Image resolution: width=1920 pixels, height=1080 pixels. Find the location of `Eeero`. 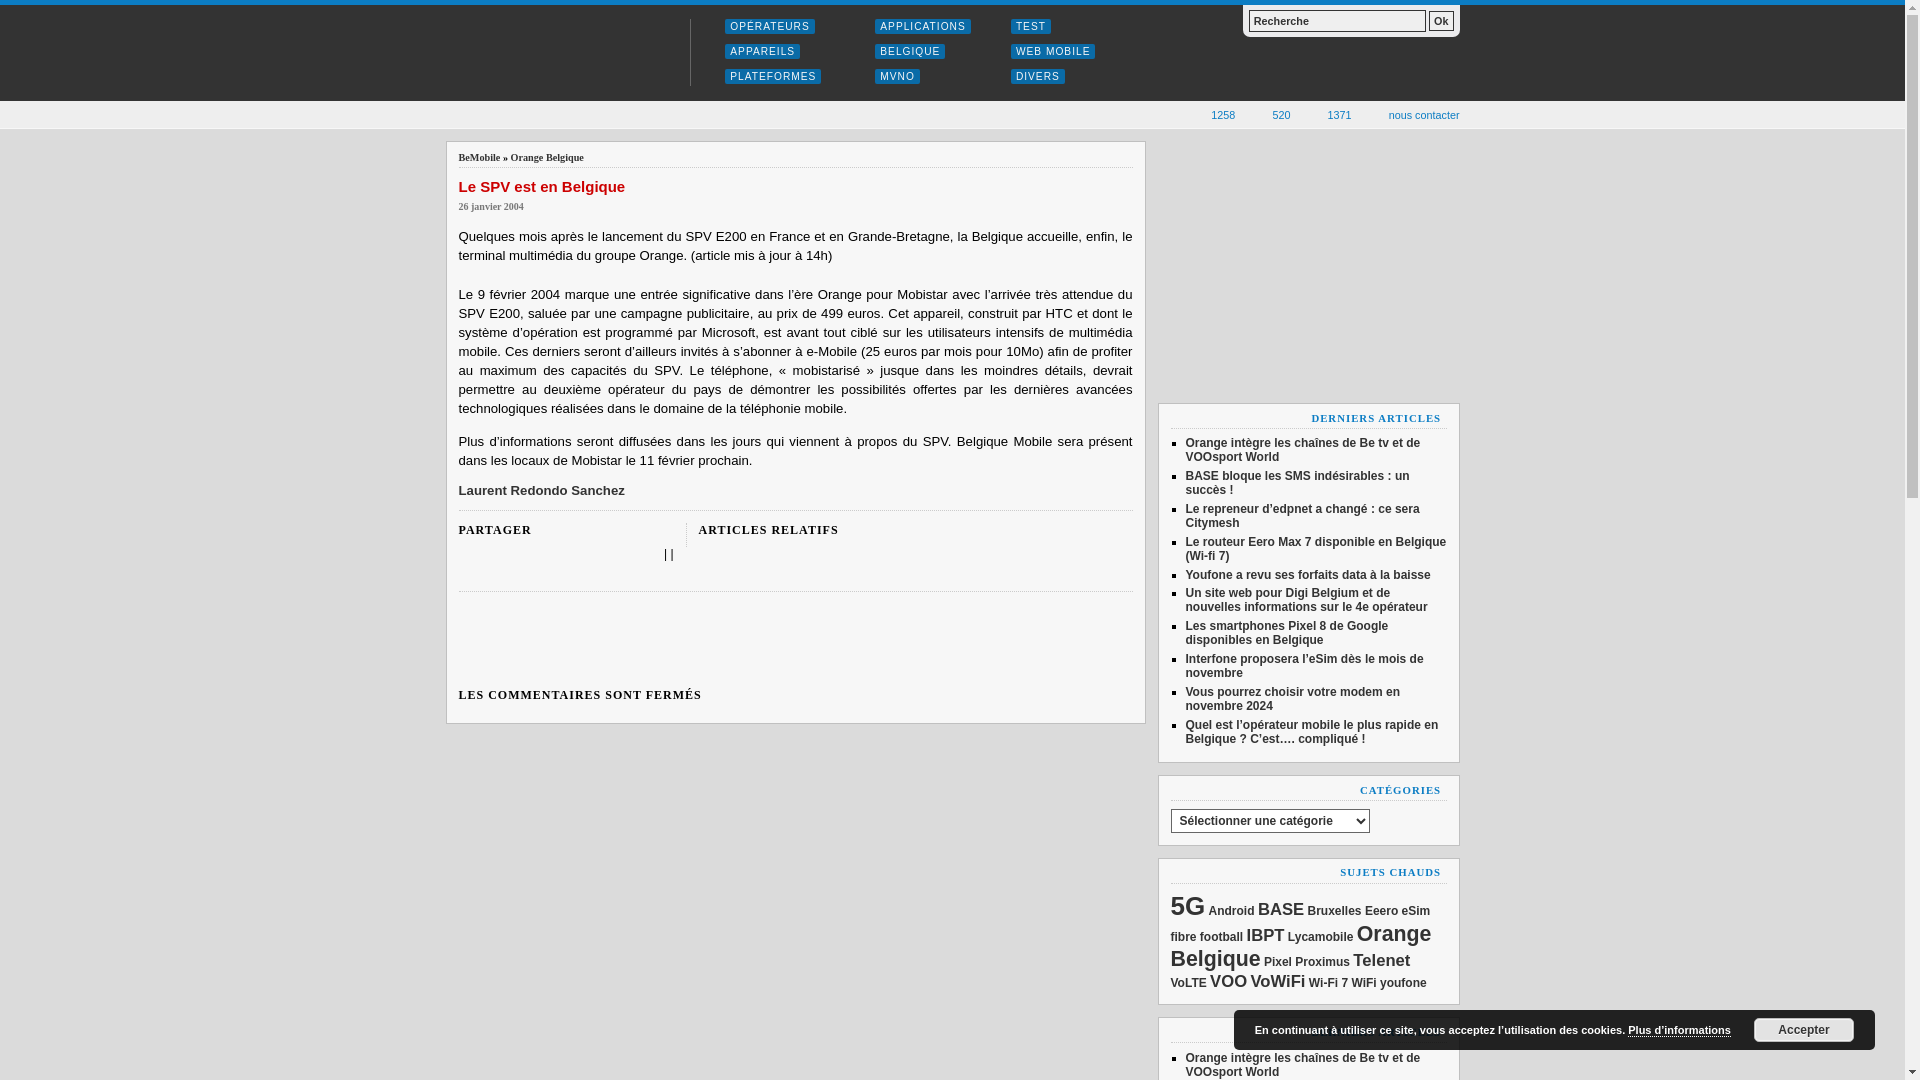

Eeero is located at coordinates (1382, 911).